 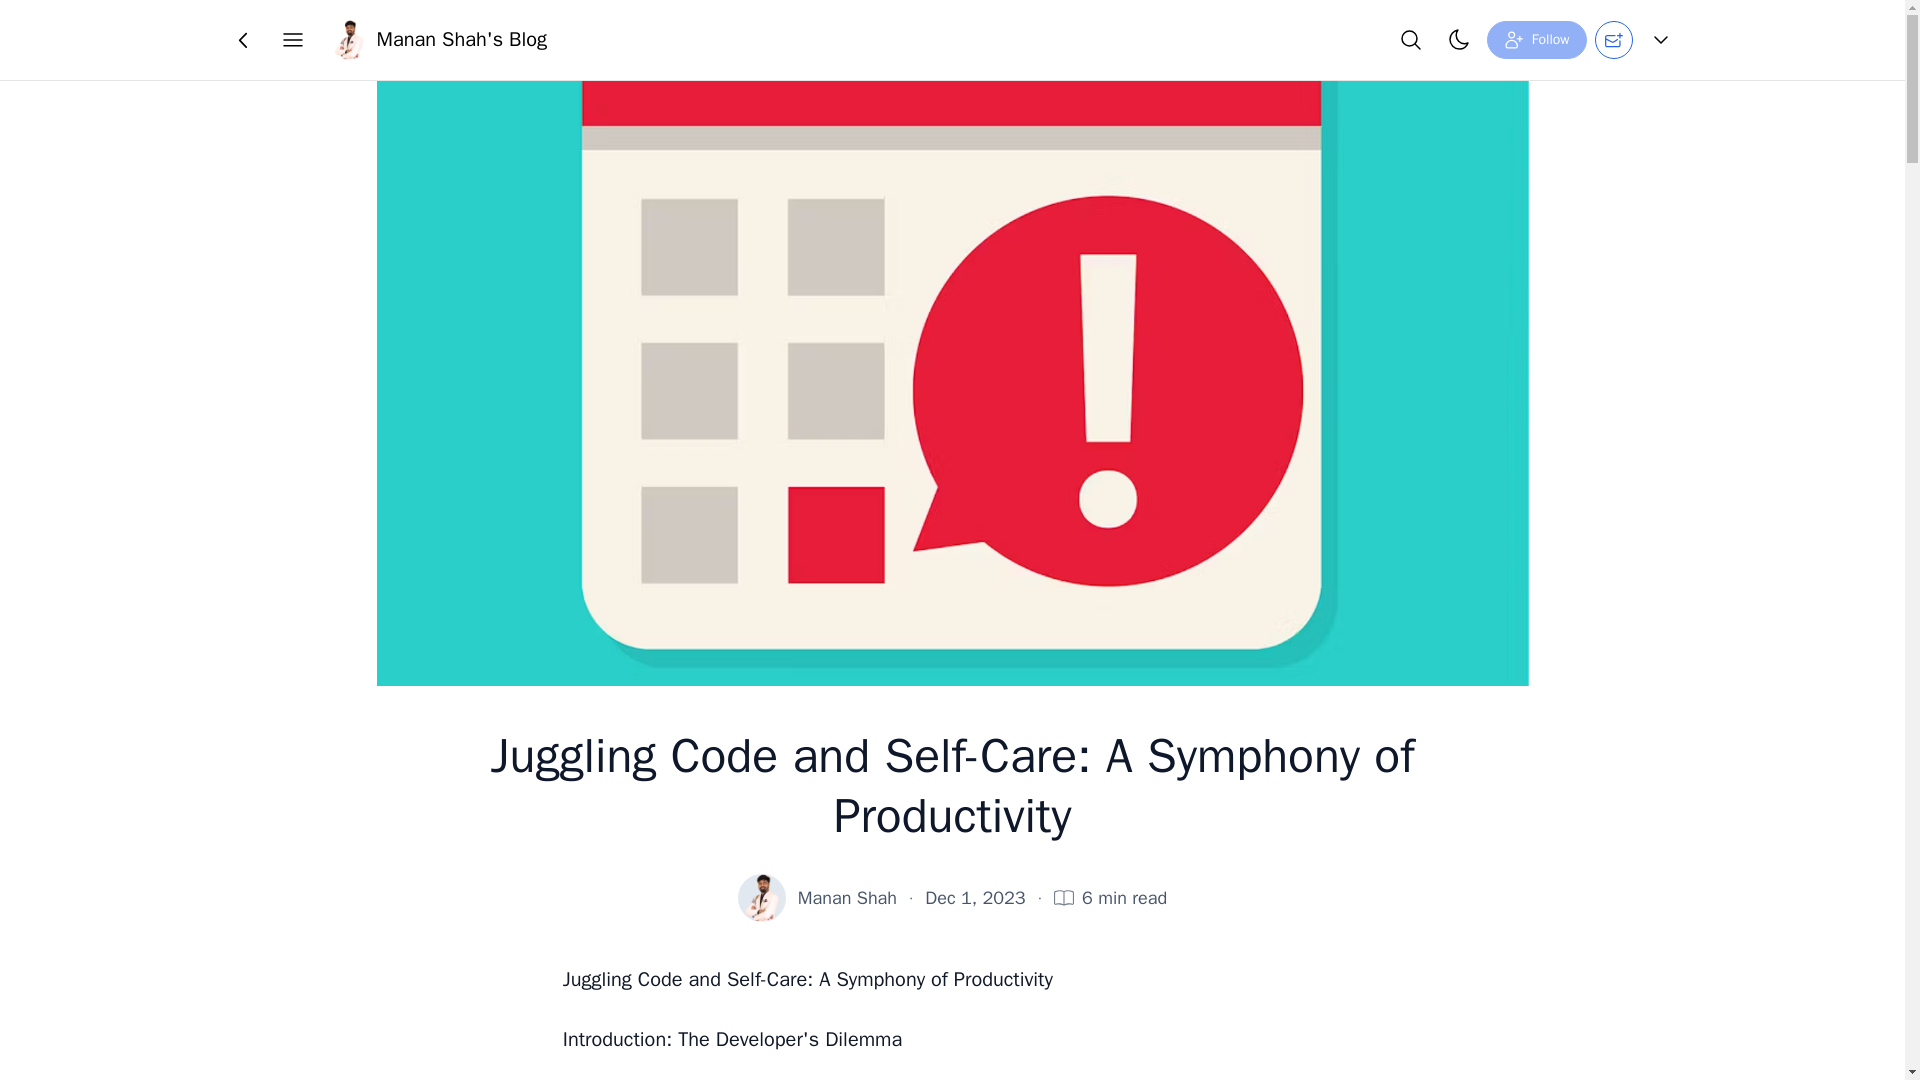 I want to click on Follow, so click(x=1536, y=40).